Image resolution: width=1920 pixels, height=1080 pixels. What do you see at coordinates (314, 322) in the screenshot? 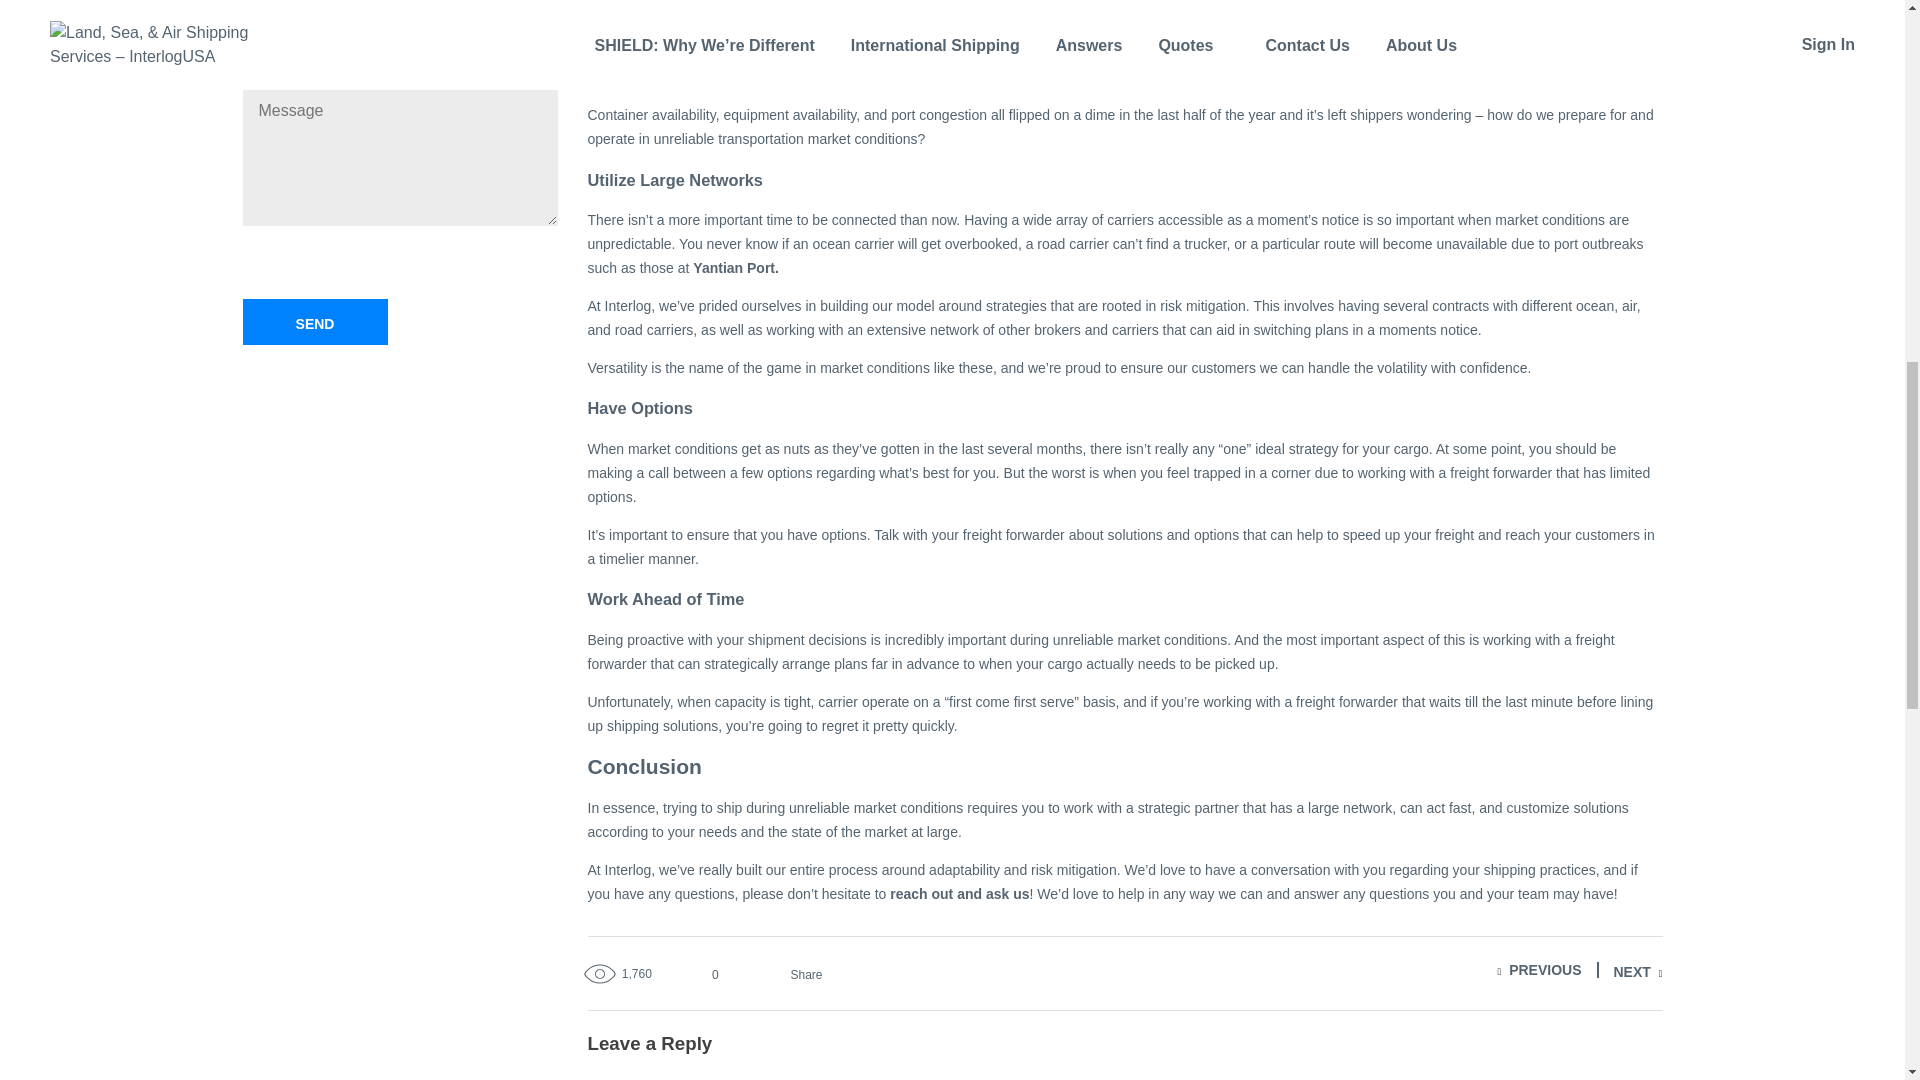
I see `Send` at bounding box center [314, 322].